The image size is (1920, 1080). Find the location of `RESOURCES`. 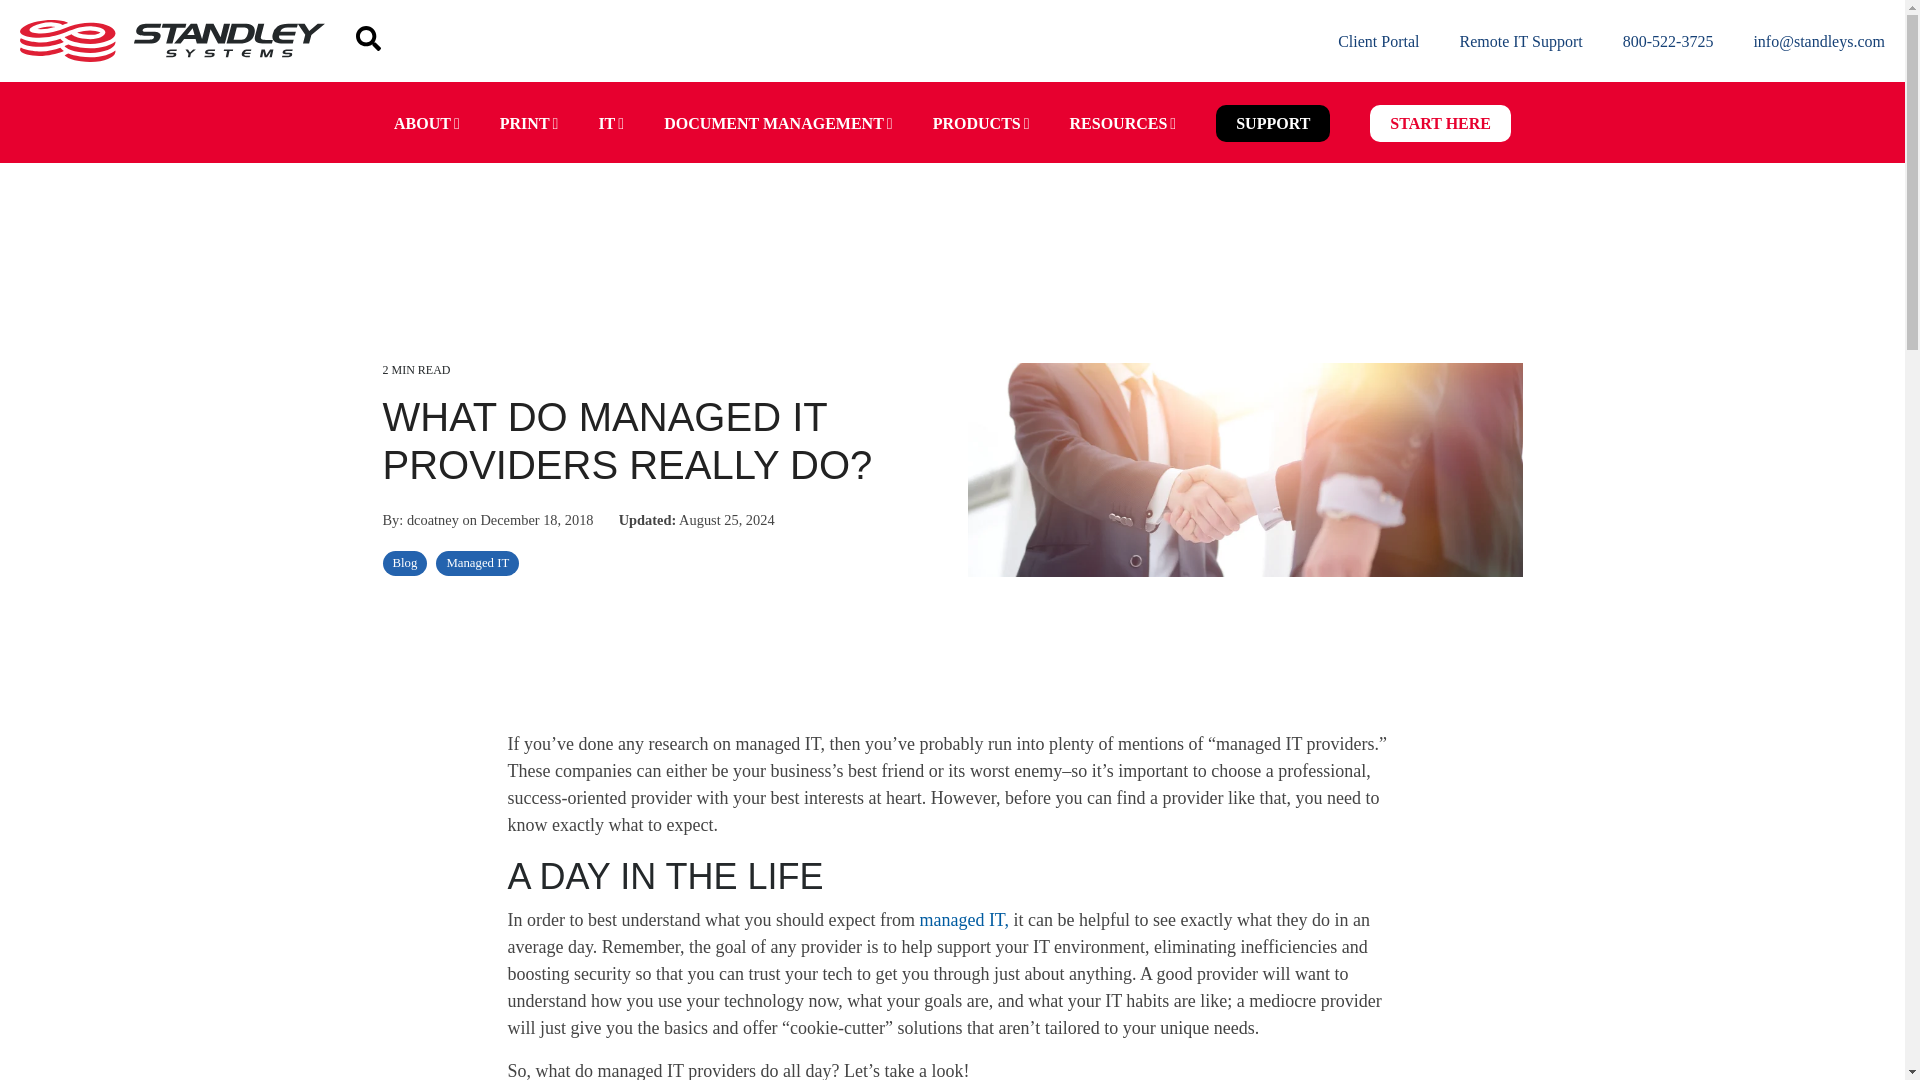

RESOURCES is located at coordinates (1123, 123).